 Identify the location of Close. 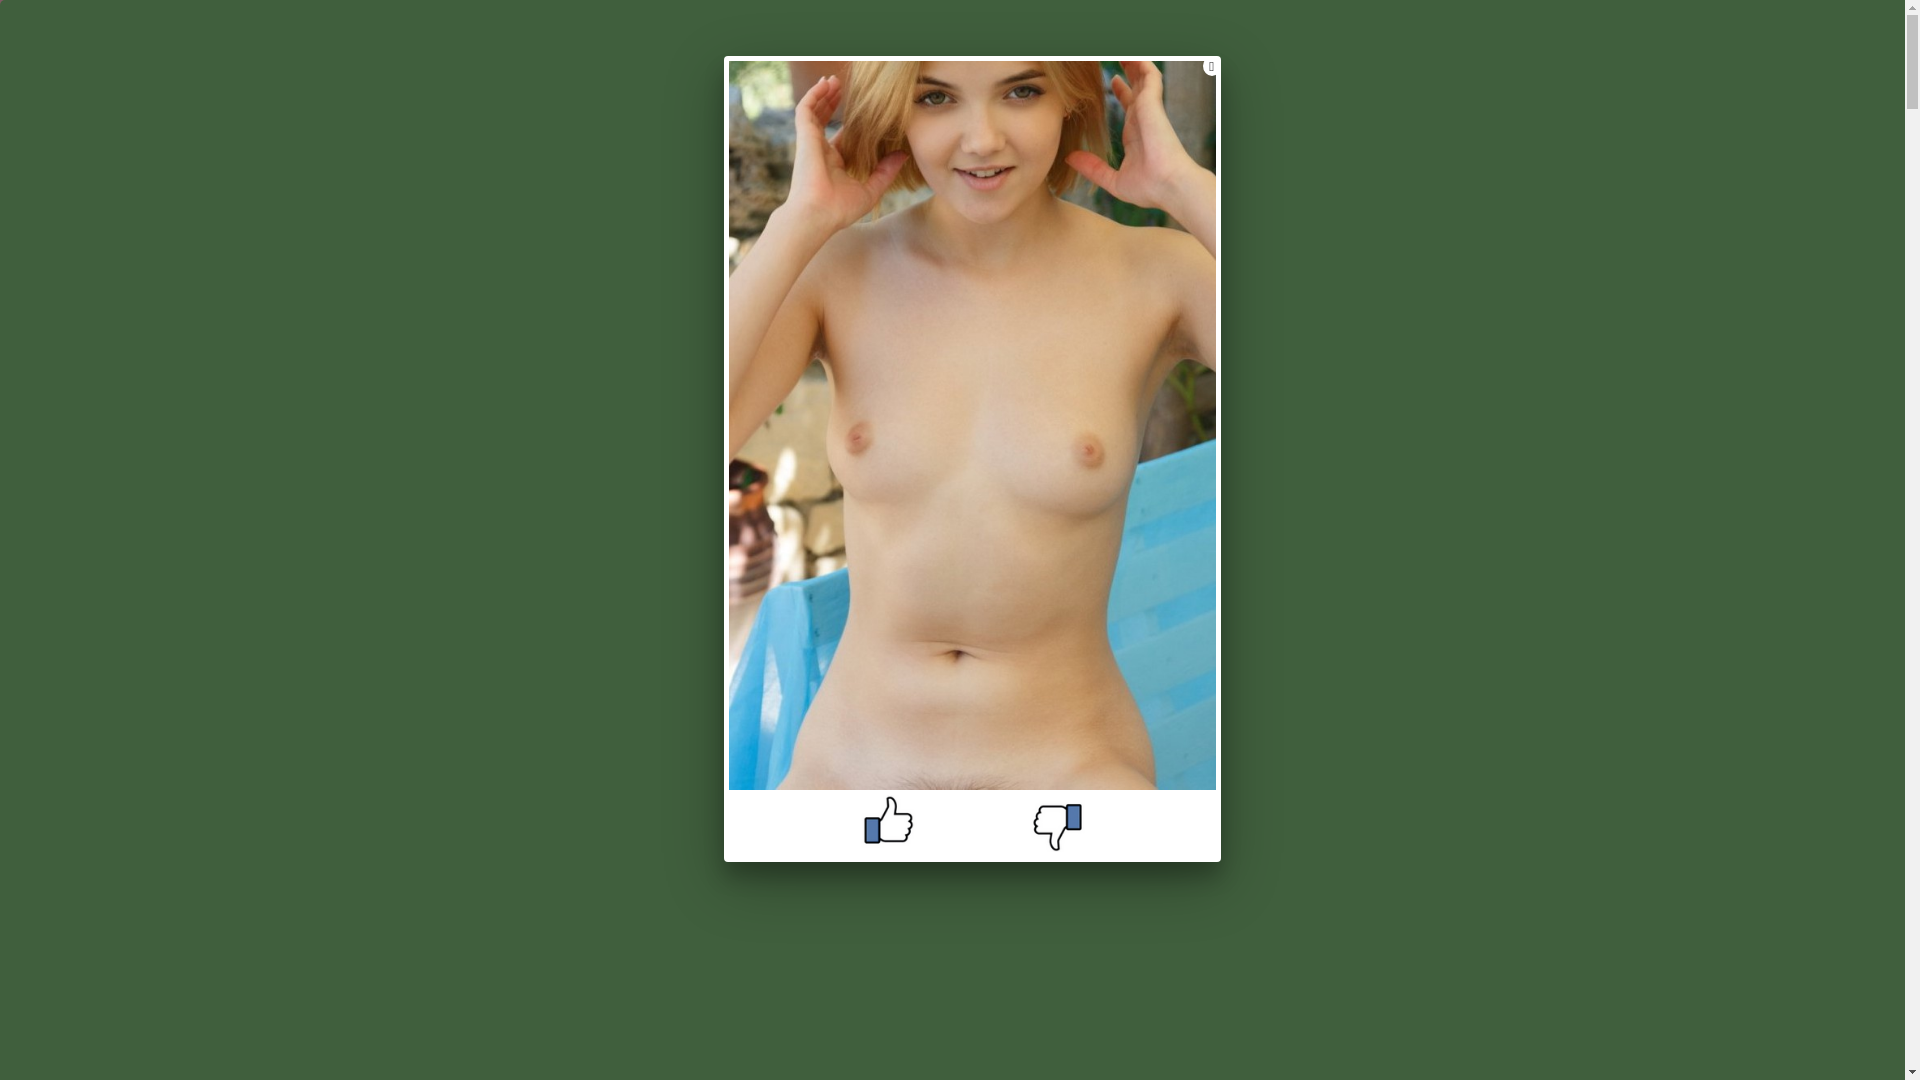
(1212, 66).